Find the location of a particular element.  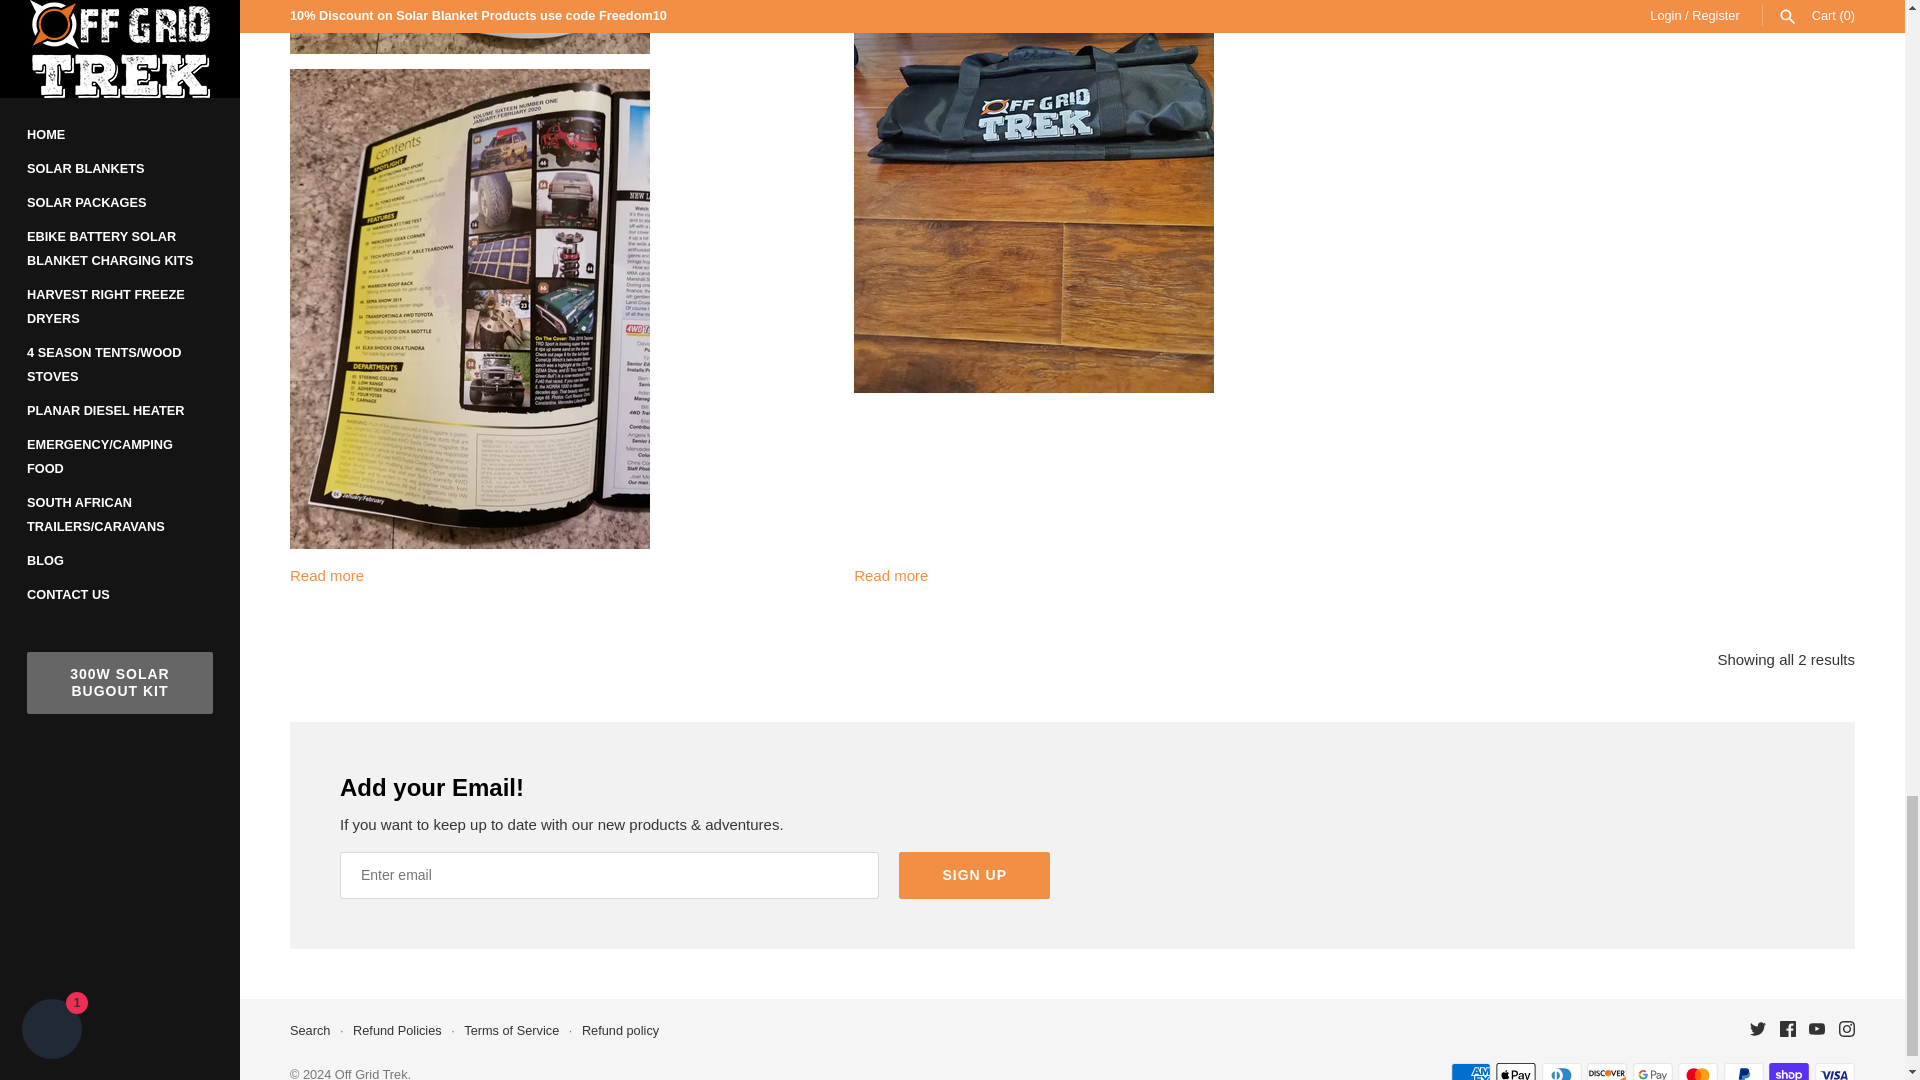

Shop Pay is located at coordinates (1788, 1071).